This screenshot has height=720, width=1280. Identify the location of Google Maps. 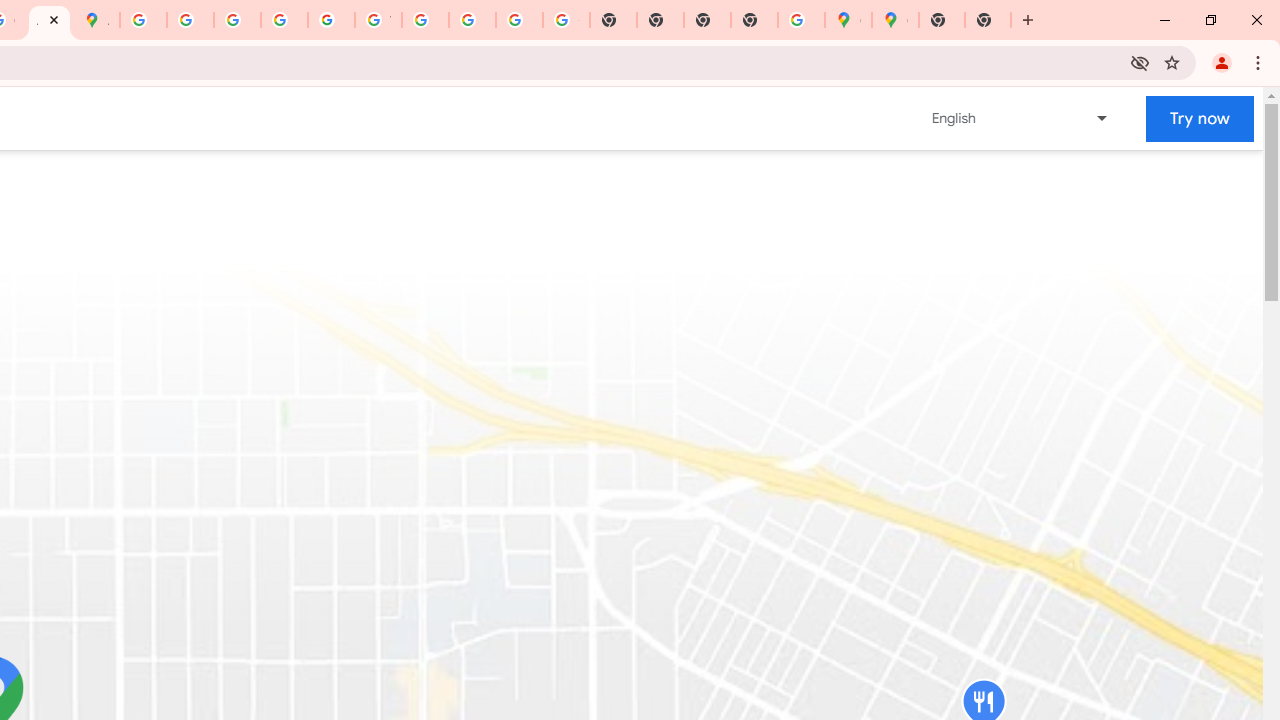
(848, 20).